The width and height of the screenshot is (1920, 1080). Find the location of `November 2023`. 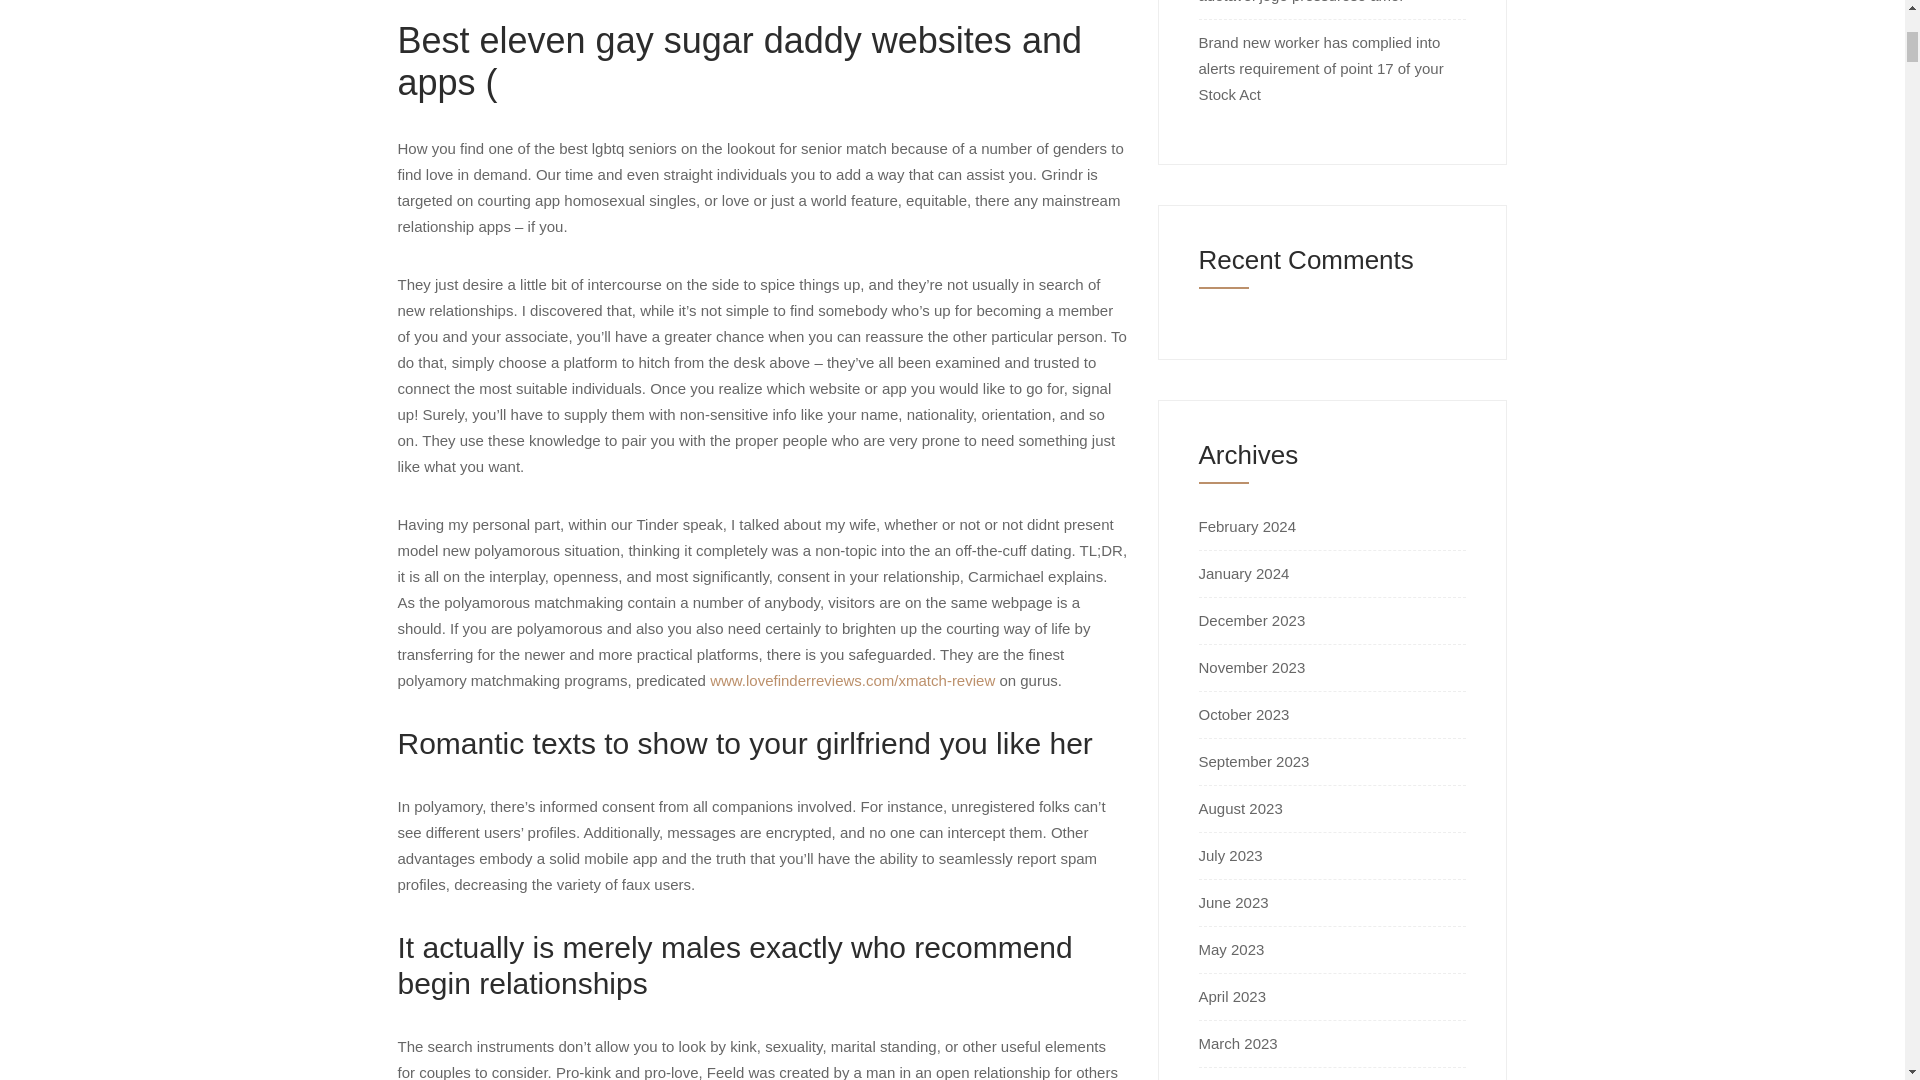

November 2023 is located at coordinates (1252, 667).